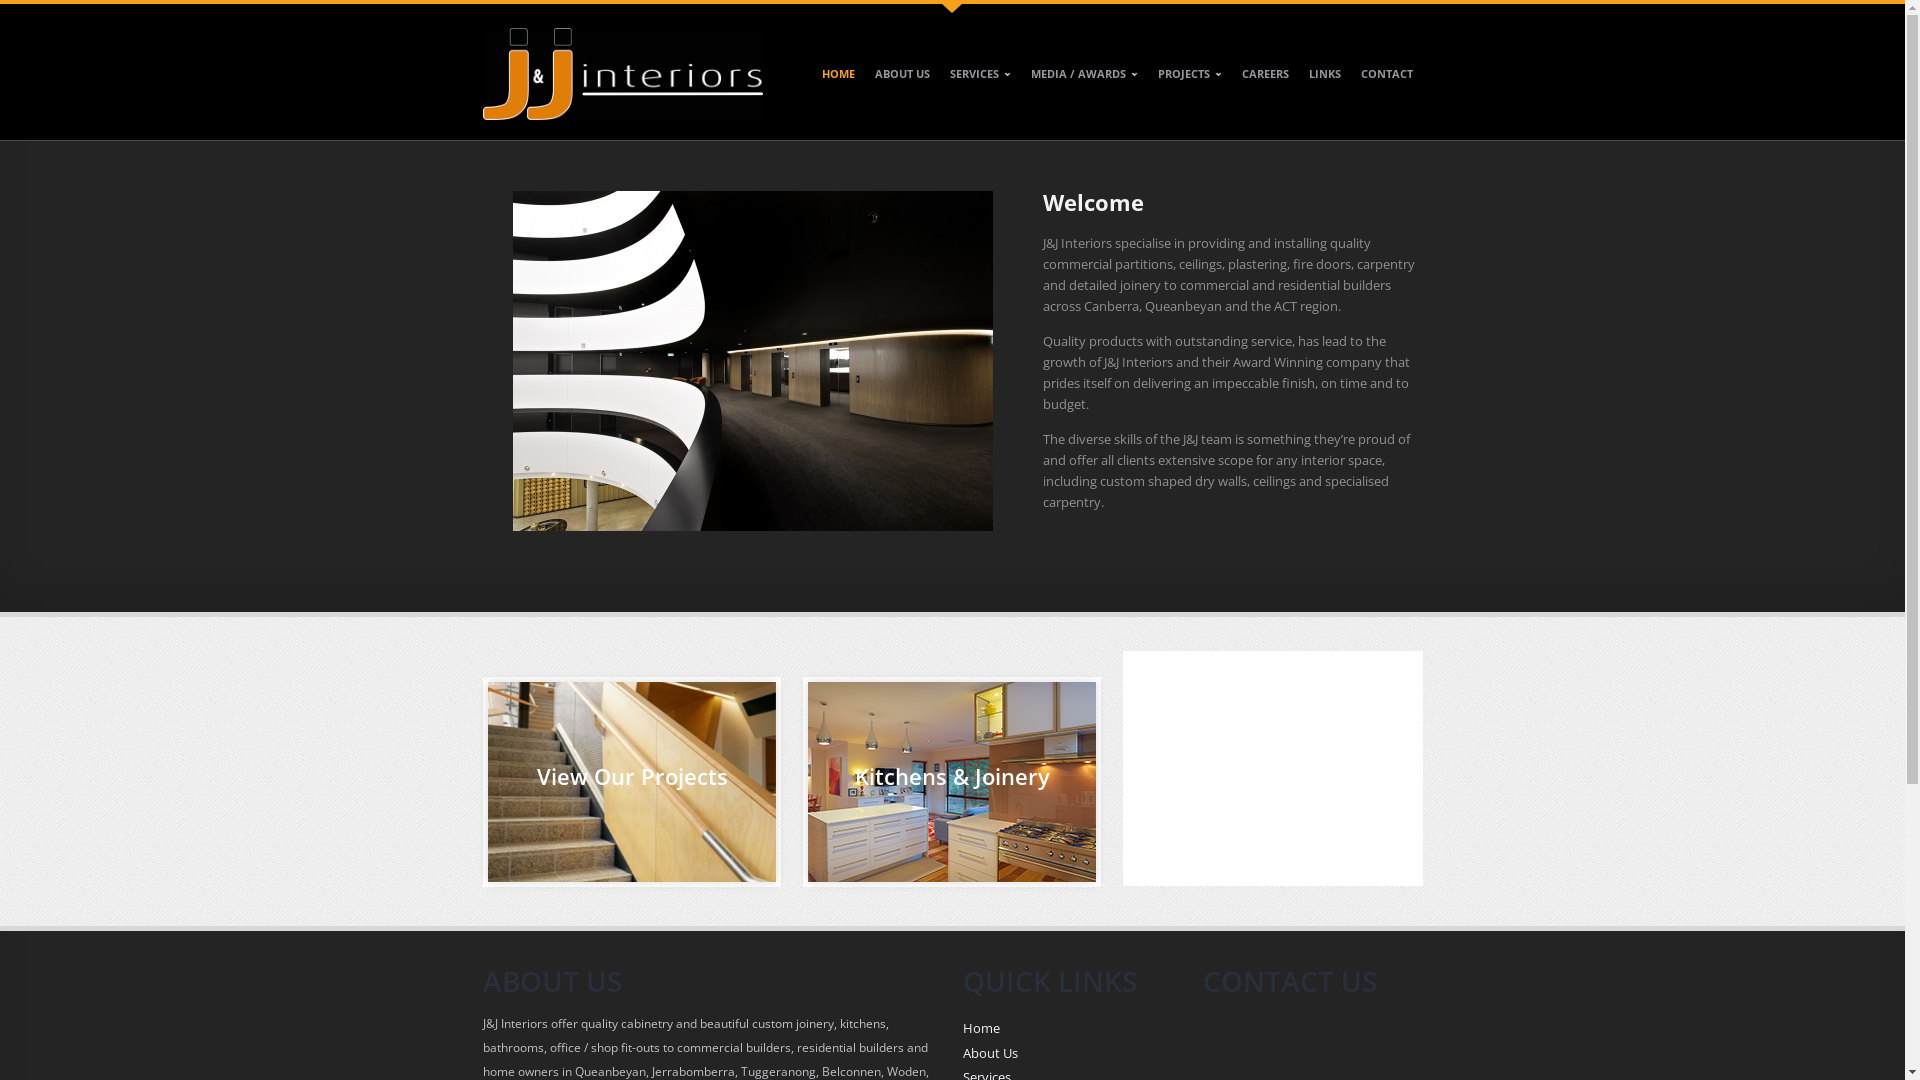 The image size is (1920, 1080). I want to click on LINKS, so click(1324, 89).